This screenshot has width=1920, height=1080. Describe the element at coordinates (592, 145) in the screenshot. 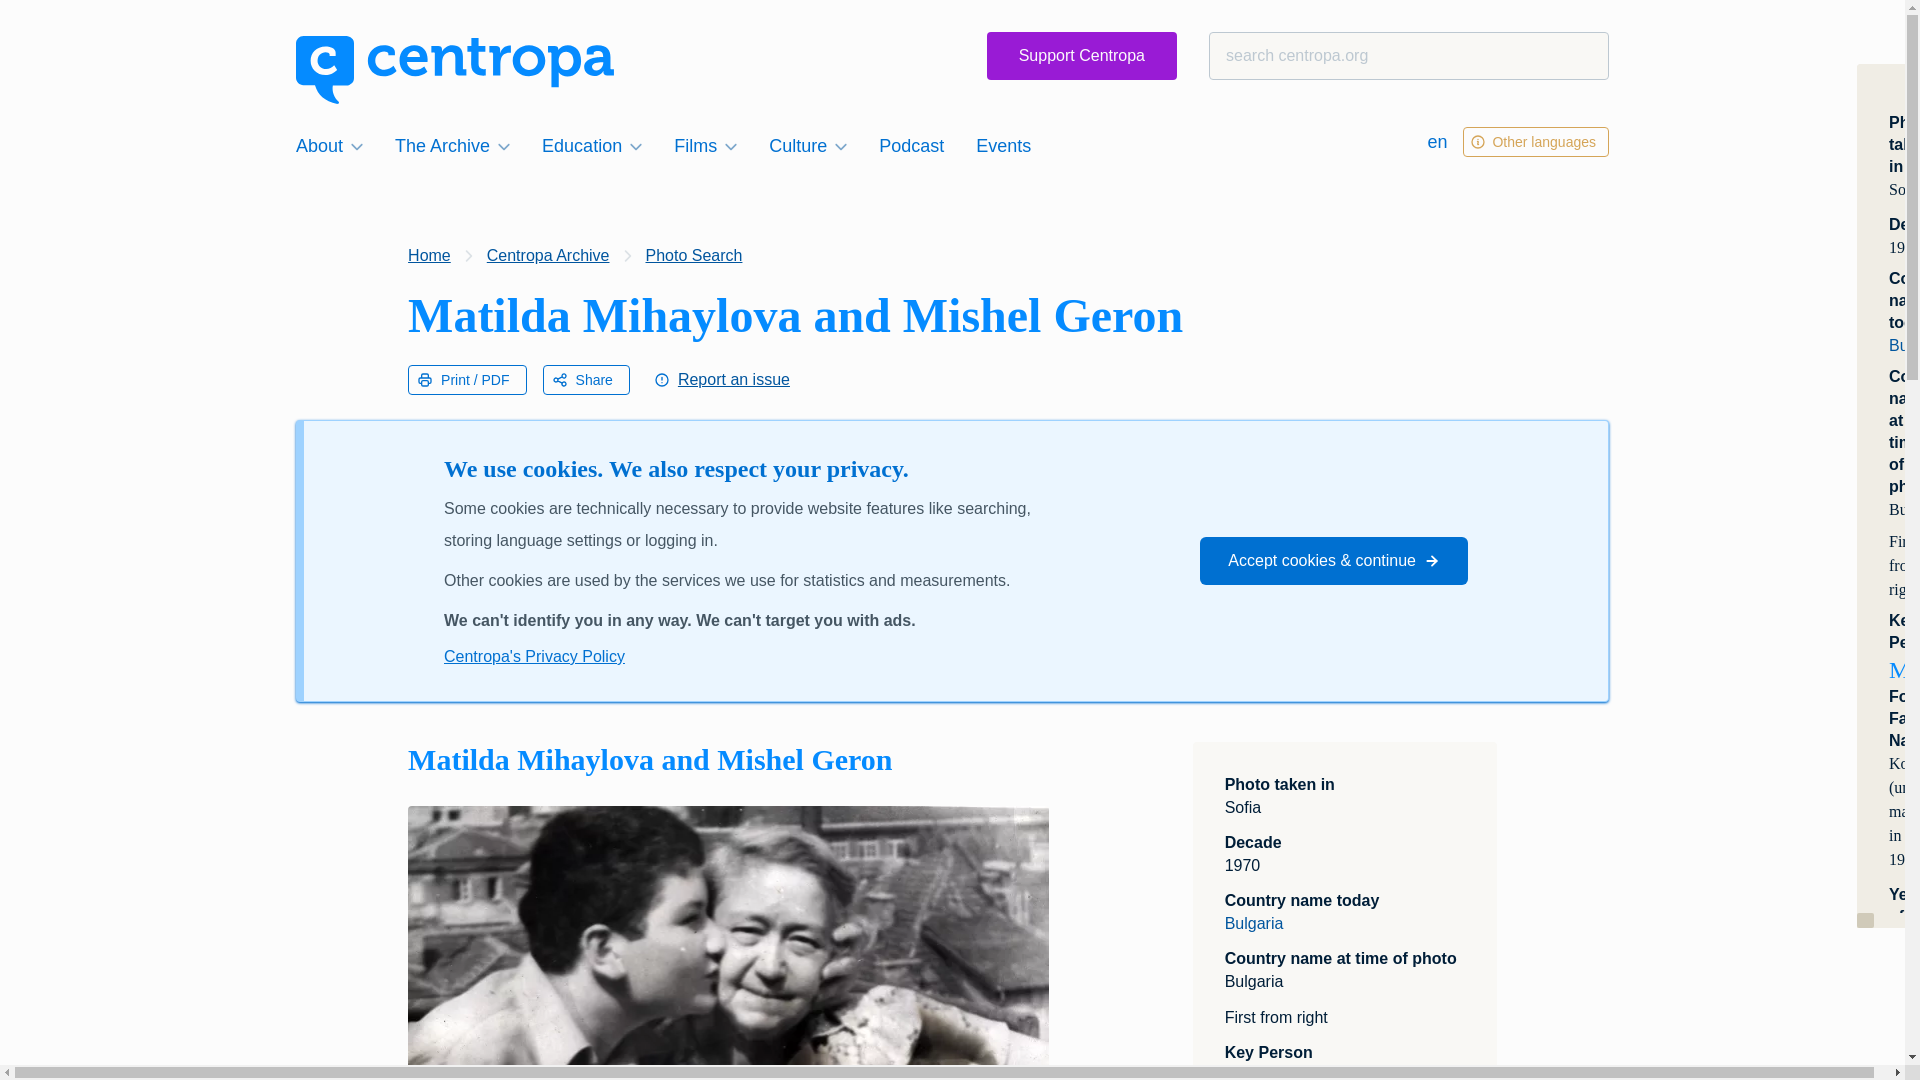

I see `Education` at that location.